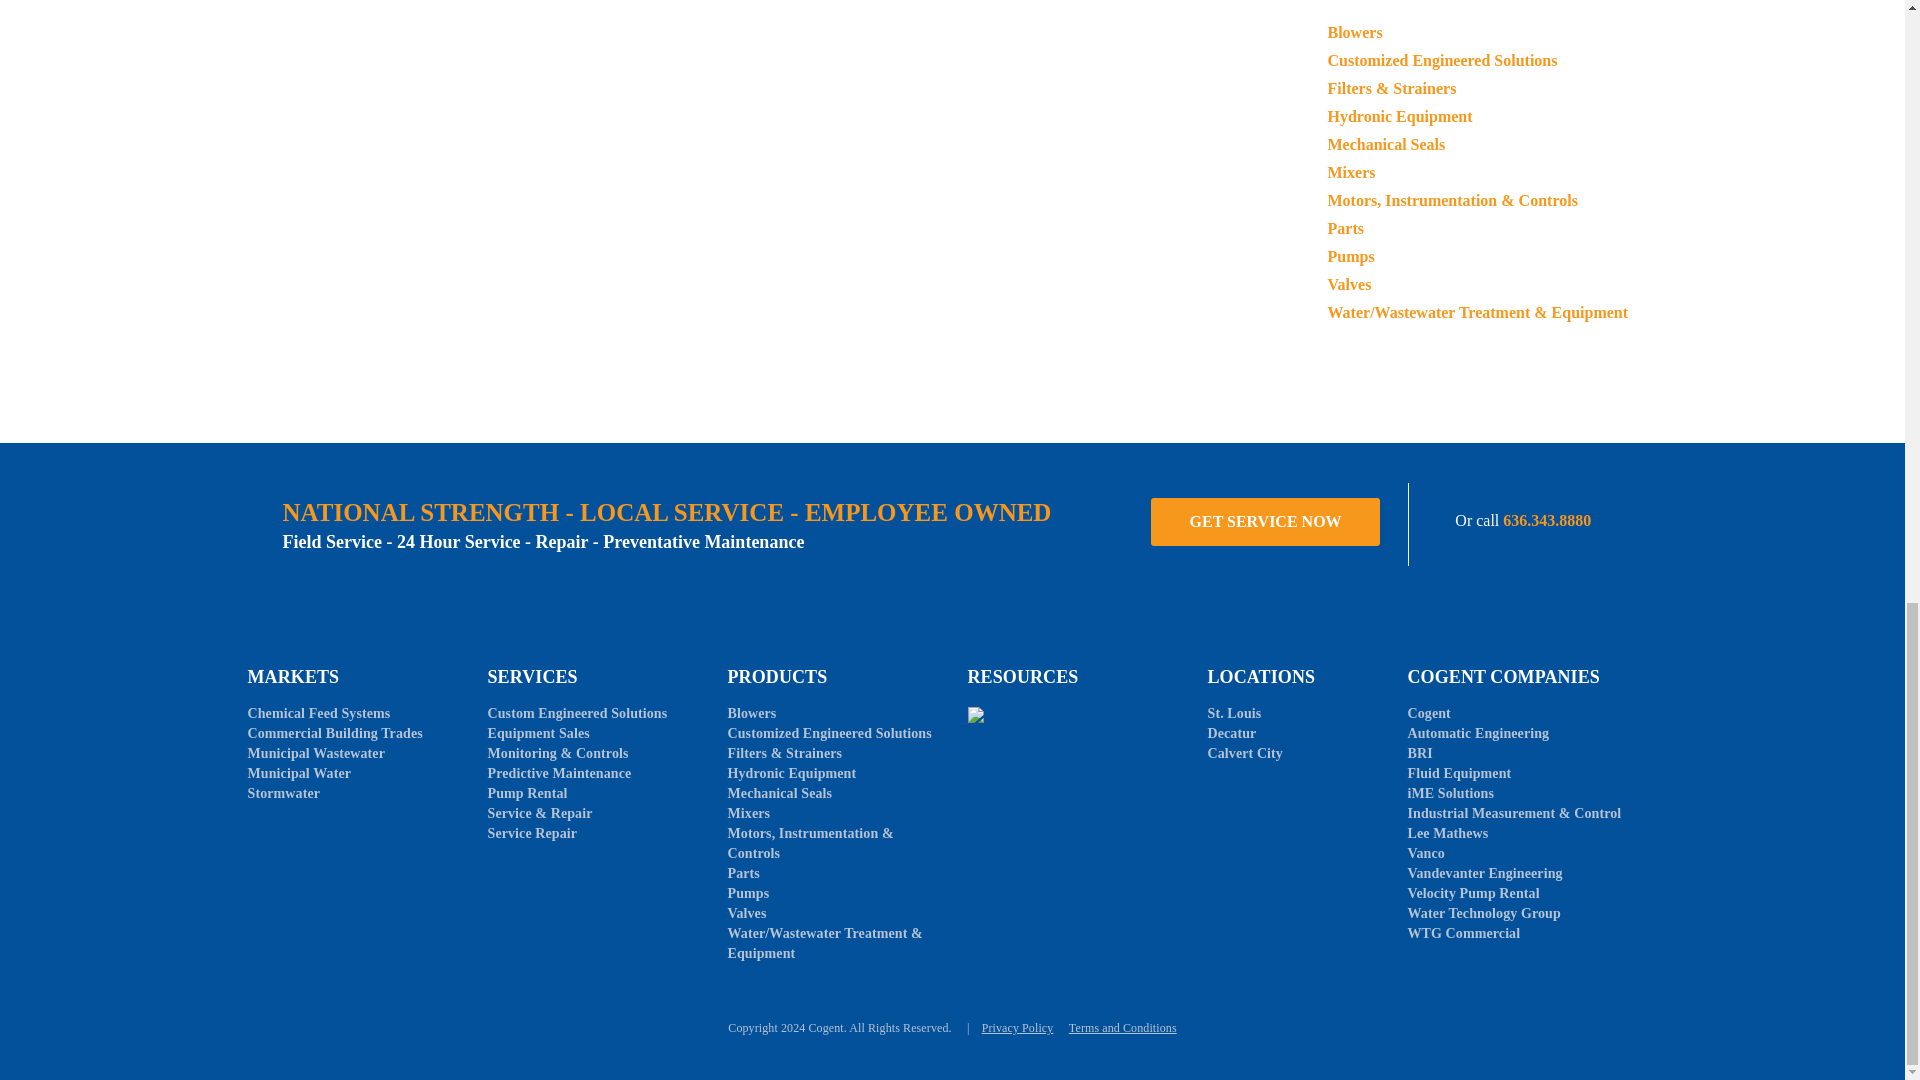 This screenshot has height=1080, width=1920. Describe the element at coordinates (1428, 714) in the screenshot. I see `Cogent` at that location.